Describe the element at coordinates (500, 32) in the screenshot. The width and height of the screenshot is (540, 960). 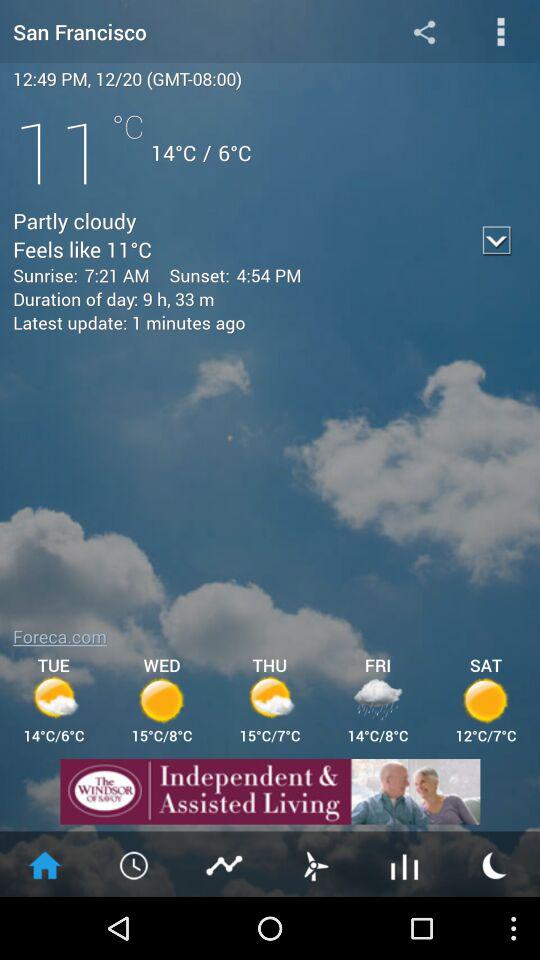
I see `open drop down menu` at that location.